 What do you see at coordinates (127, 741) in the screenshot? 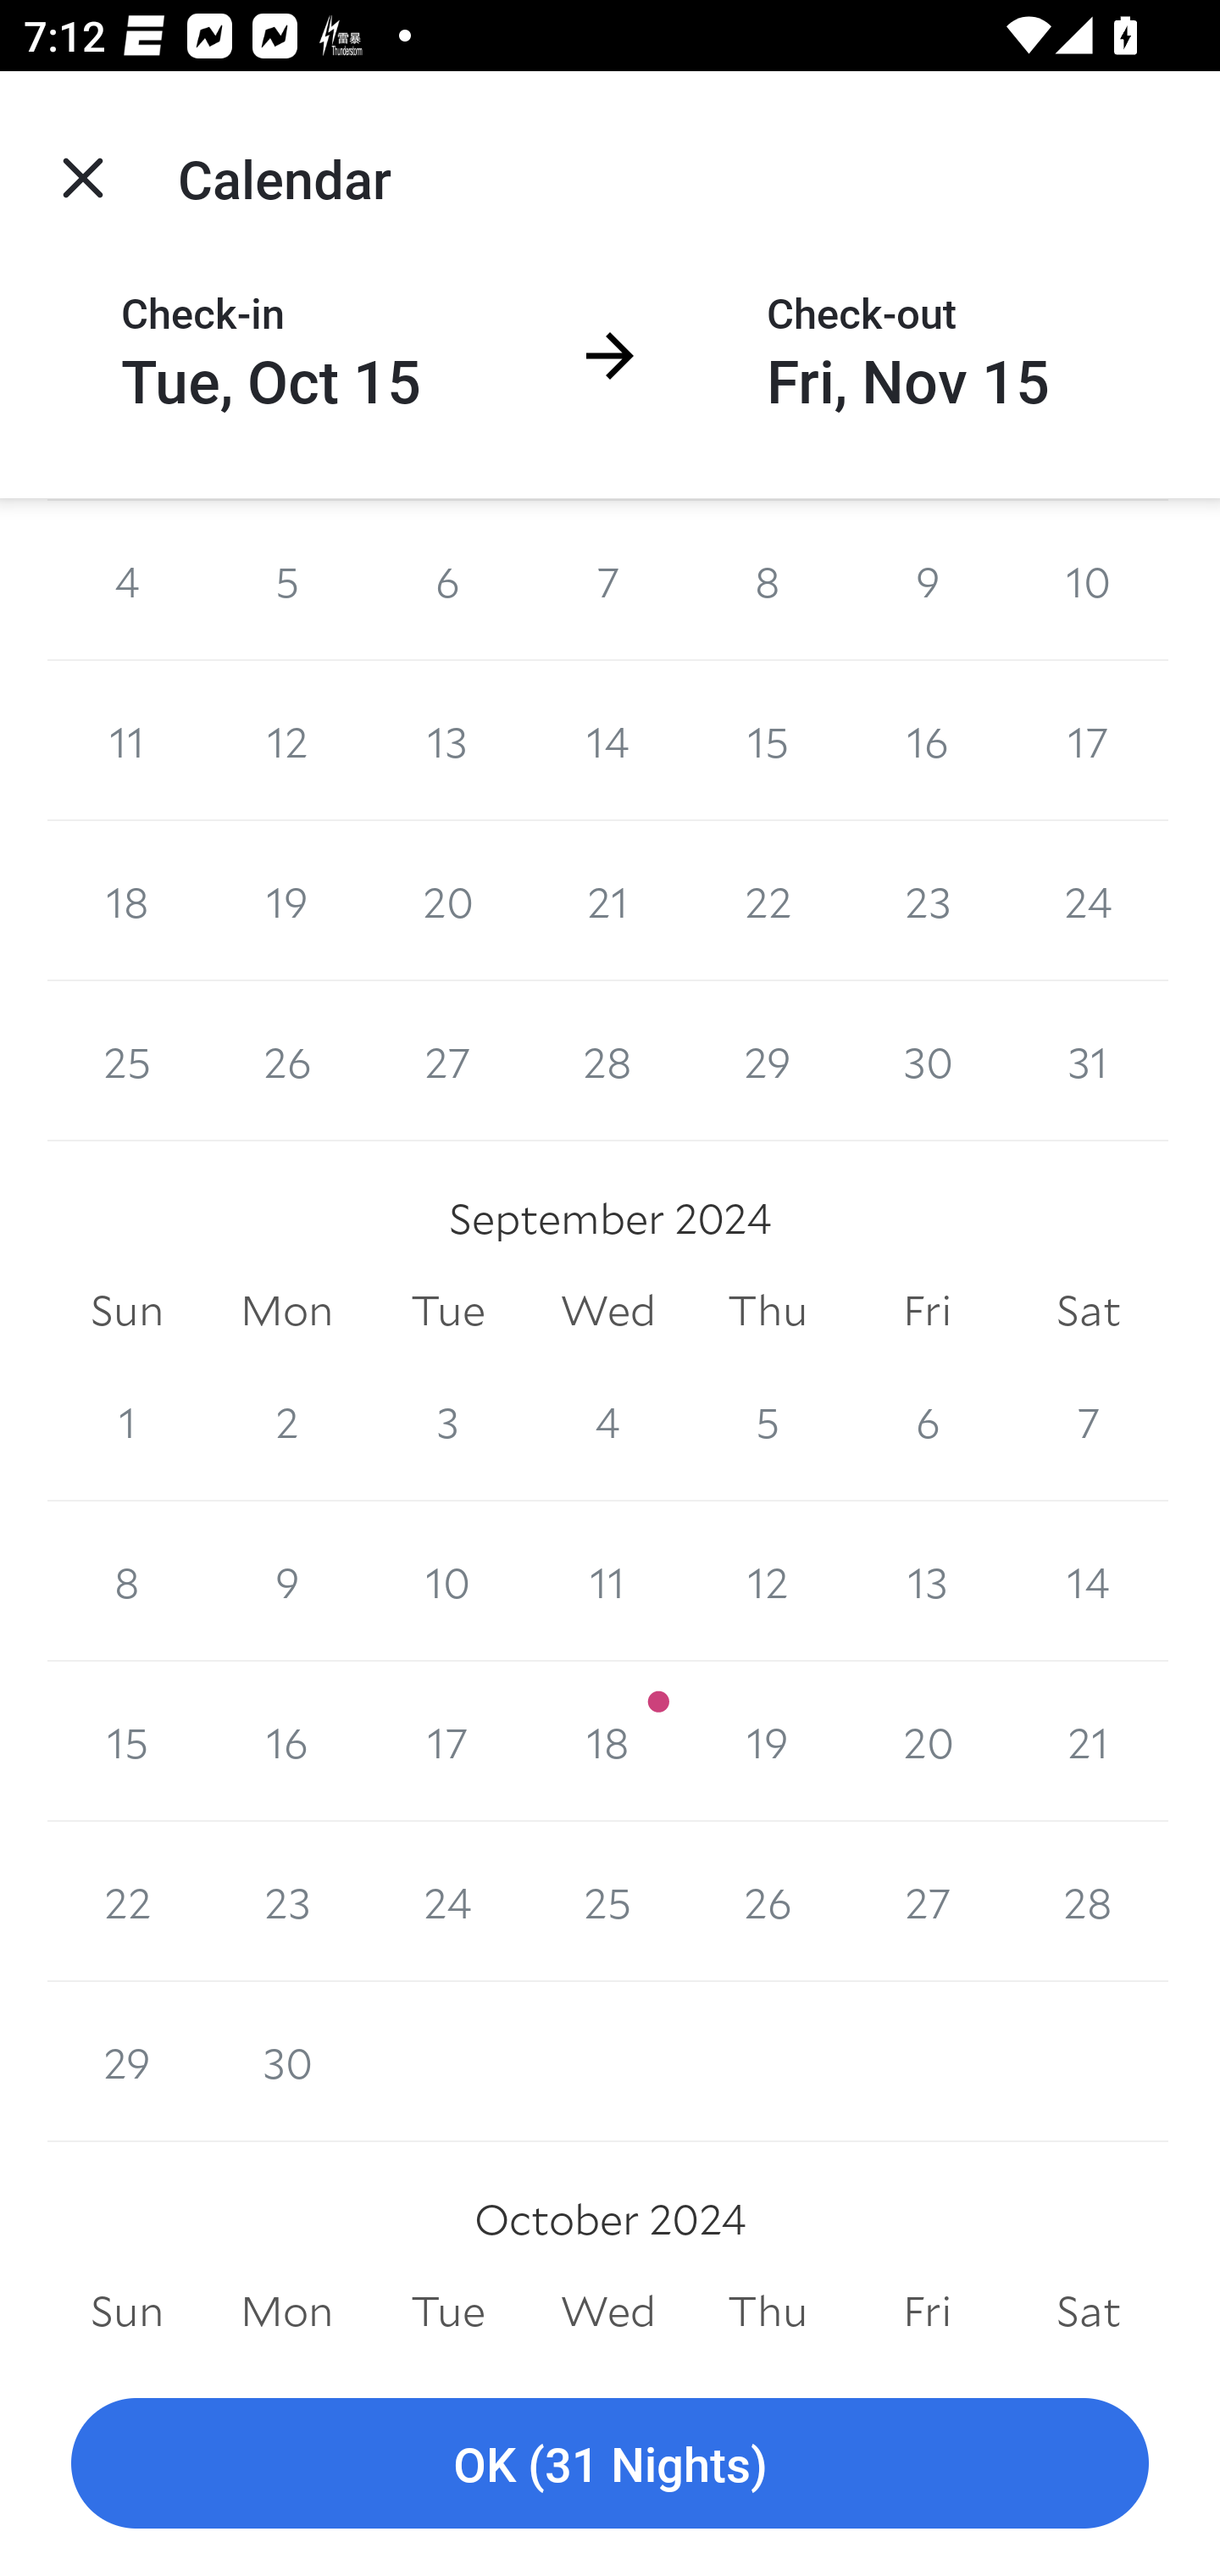
I see `11 11 August 2024` at bounding box center [127, 741].